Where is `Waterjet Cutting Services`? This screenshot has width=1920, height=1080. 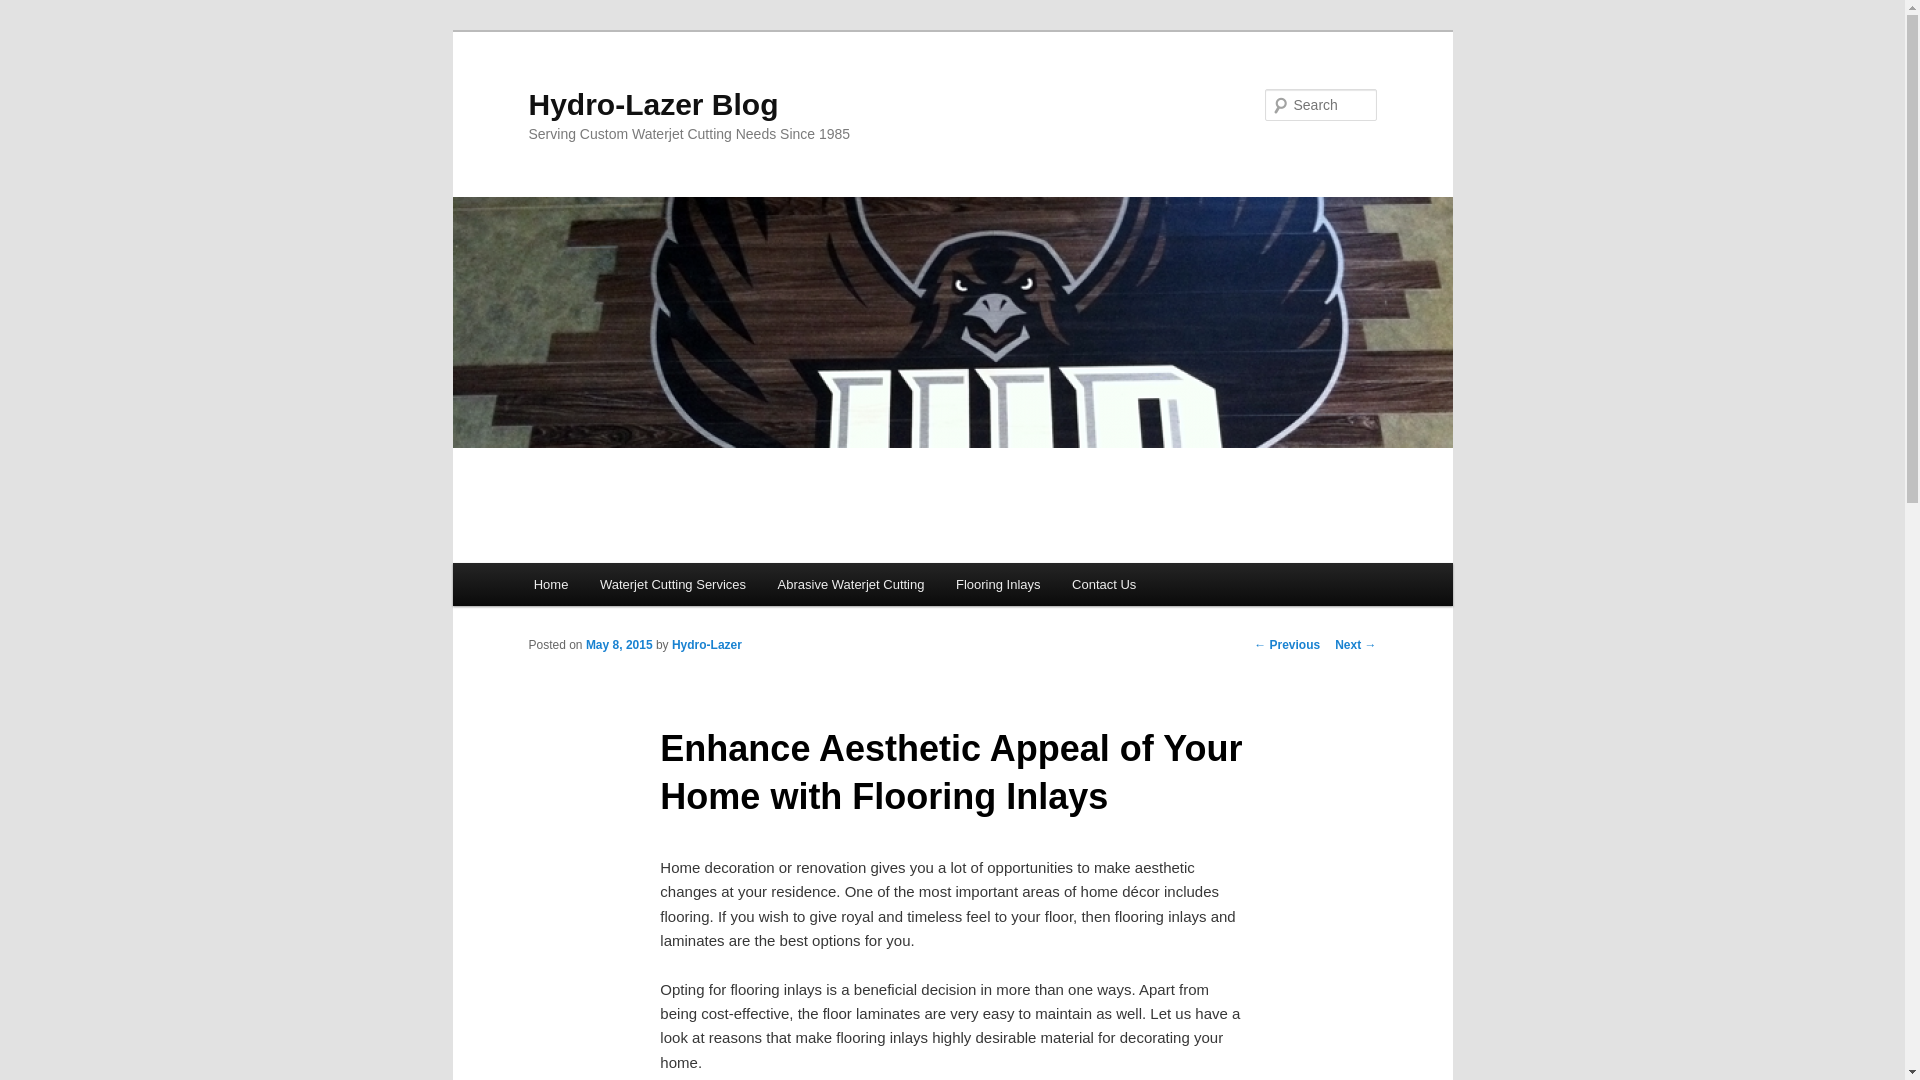
Waterjet Cutting Services is located at coordinates (672, 584).